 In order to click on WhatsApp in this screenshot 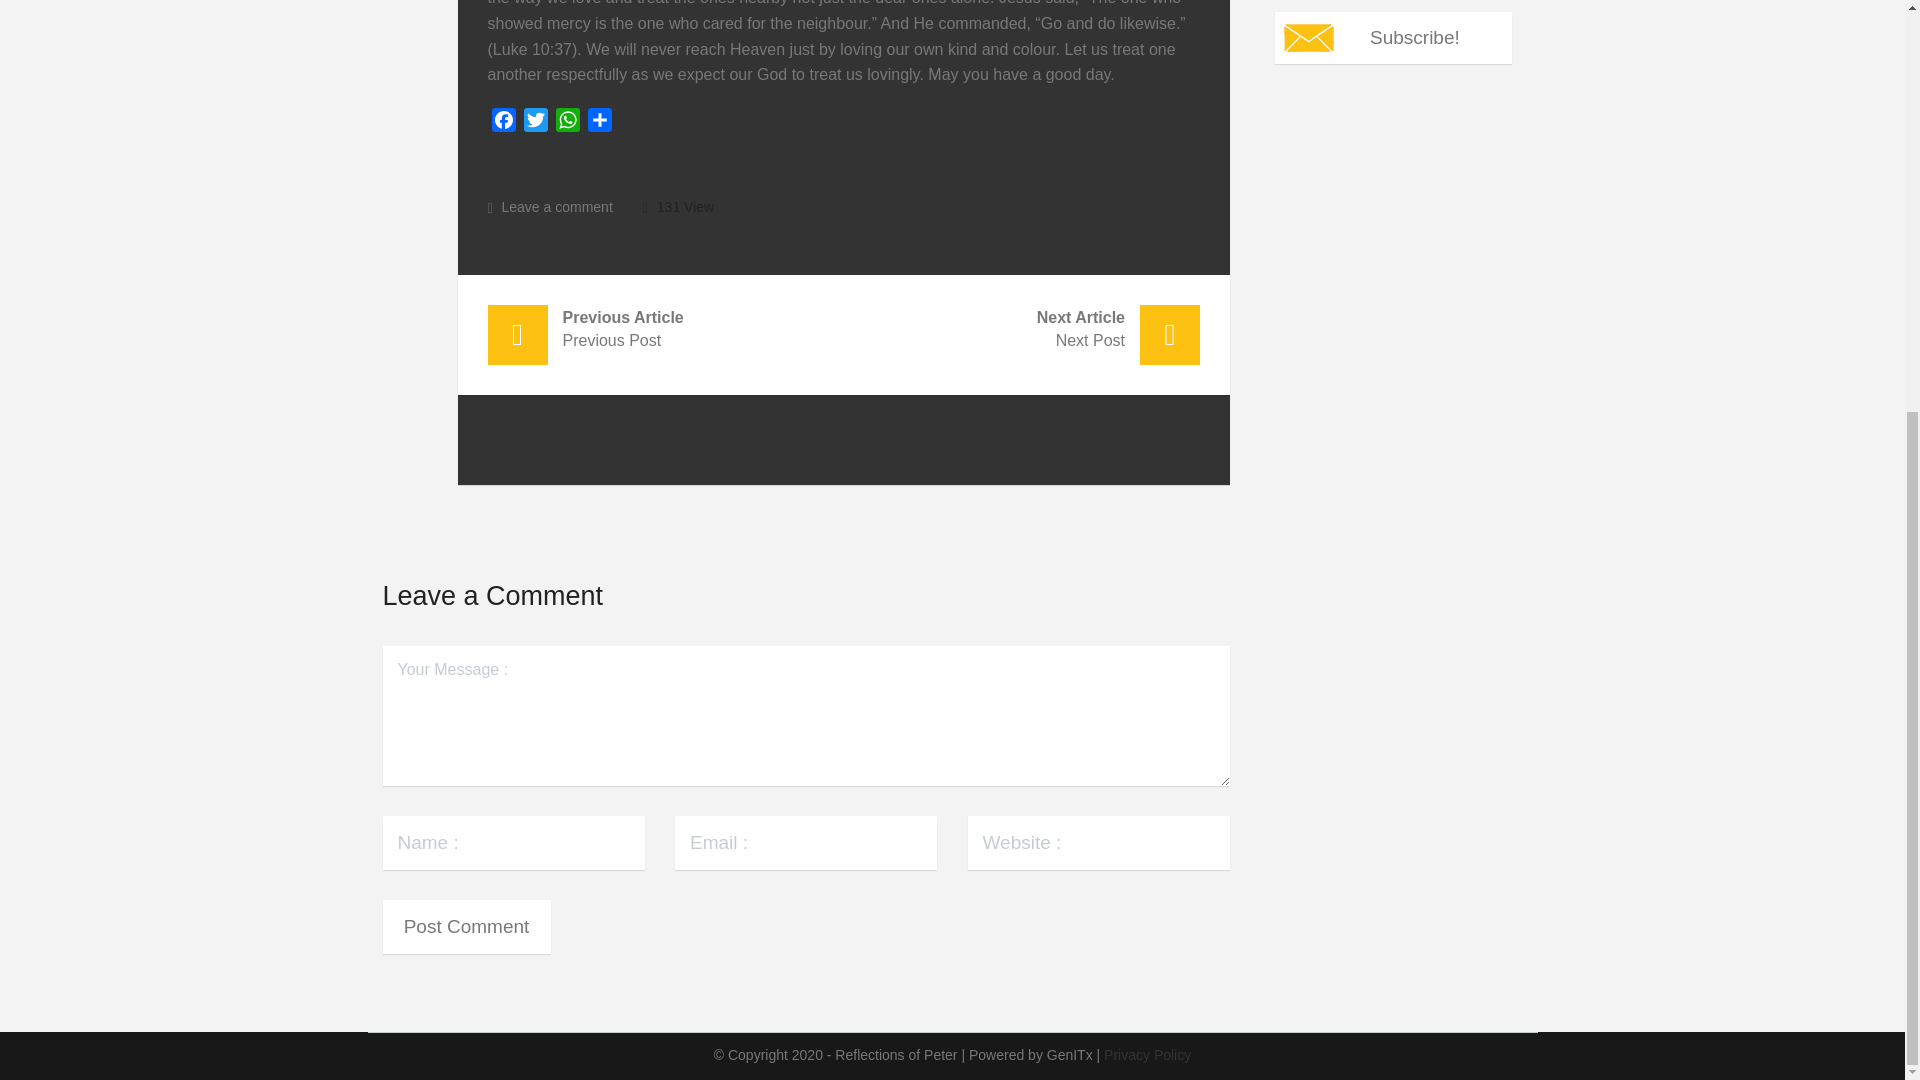, I will do `click(568, 124)`.